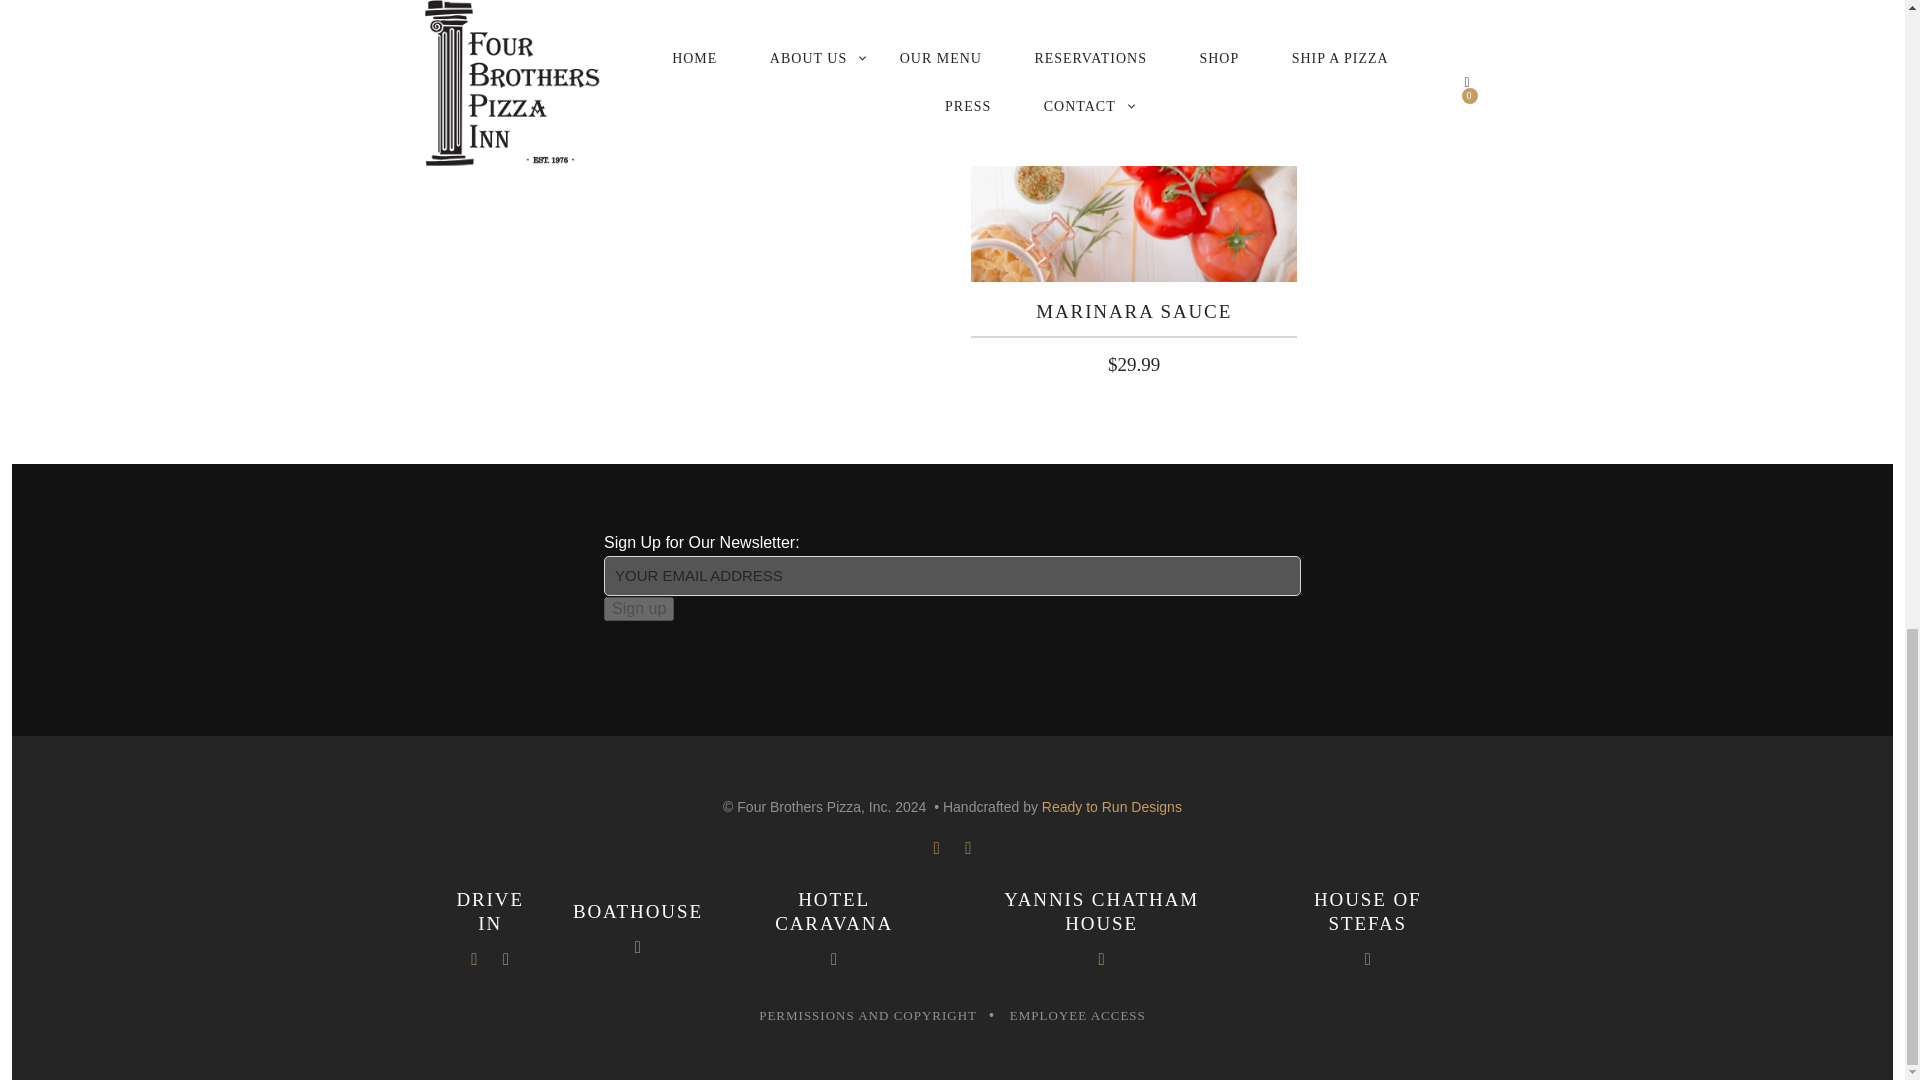 The width and height of the screenshot is (1920, 1080). I want to click on Ready to Run Designs, so click(1112, 807).